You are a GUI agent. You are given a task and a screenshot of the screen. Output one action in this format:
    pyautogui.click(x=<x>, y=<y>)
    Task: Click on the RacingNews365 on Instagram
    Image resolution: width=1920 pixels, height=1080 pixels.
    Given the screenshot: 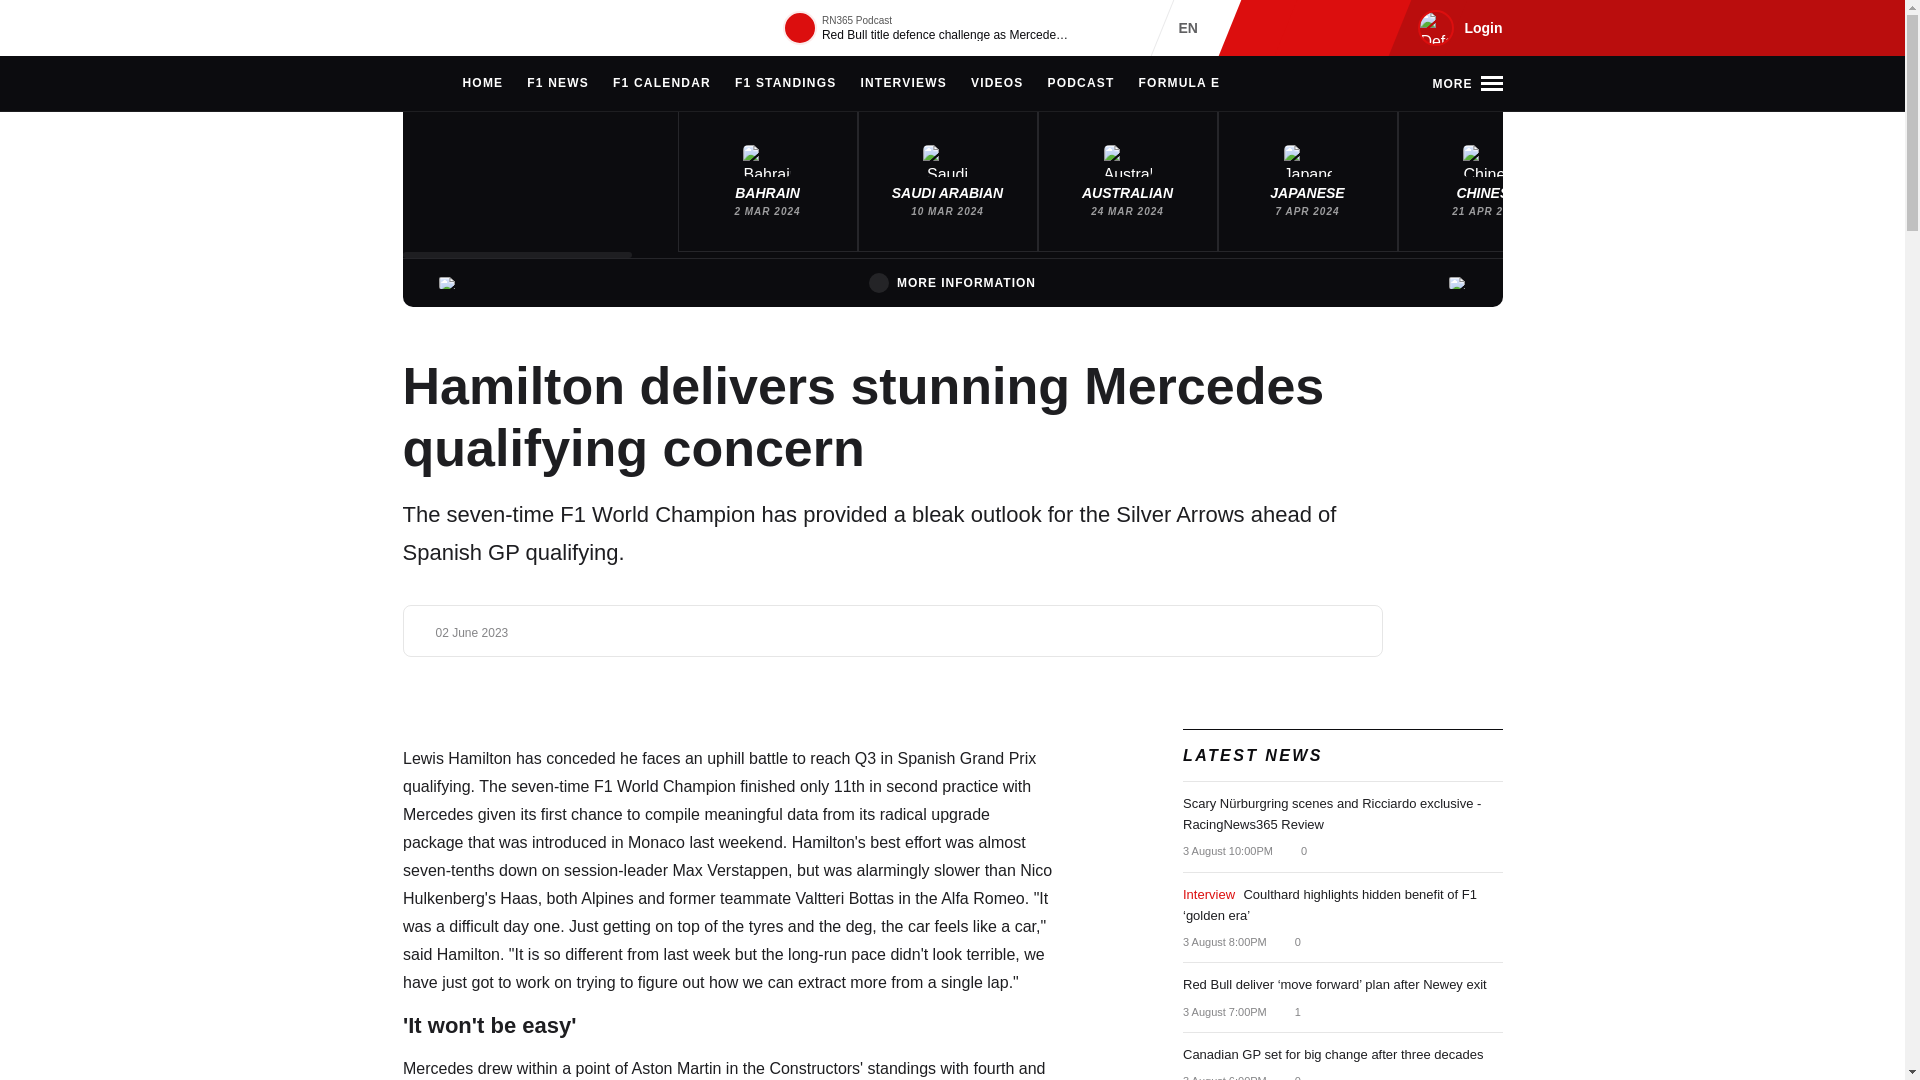 What is the action you would take?
    pyautogui.click(x=1268, y=28)
    